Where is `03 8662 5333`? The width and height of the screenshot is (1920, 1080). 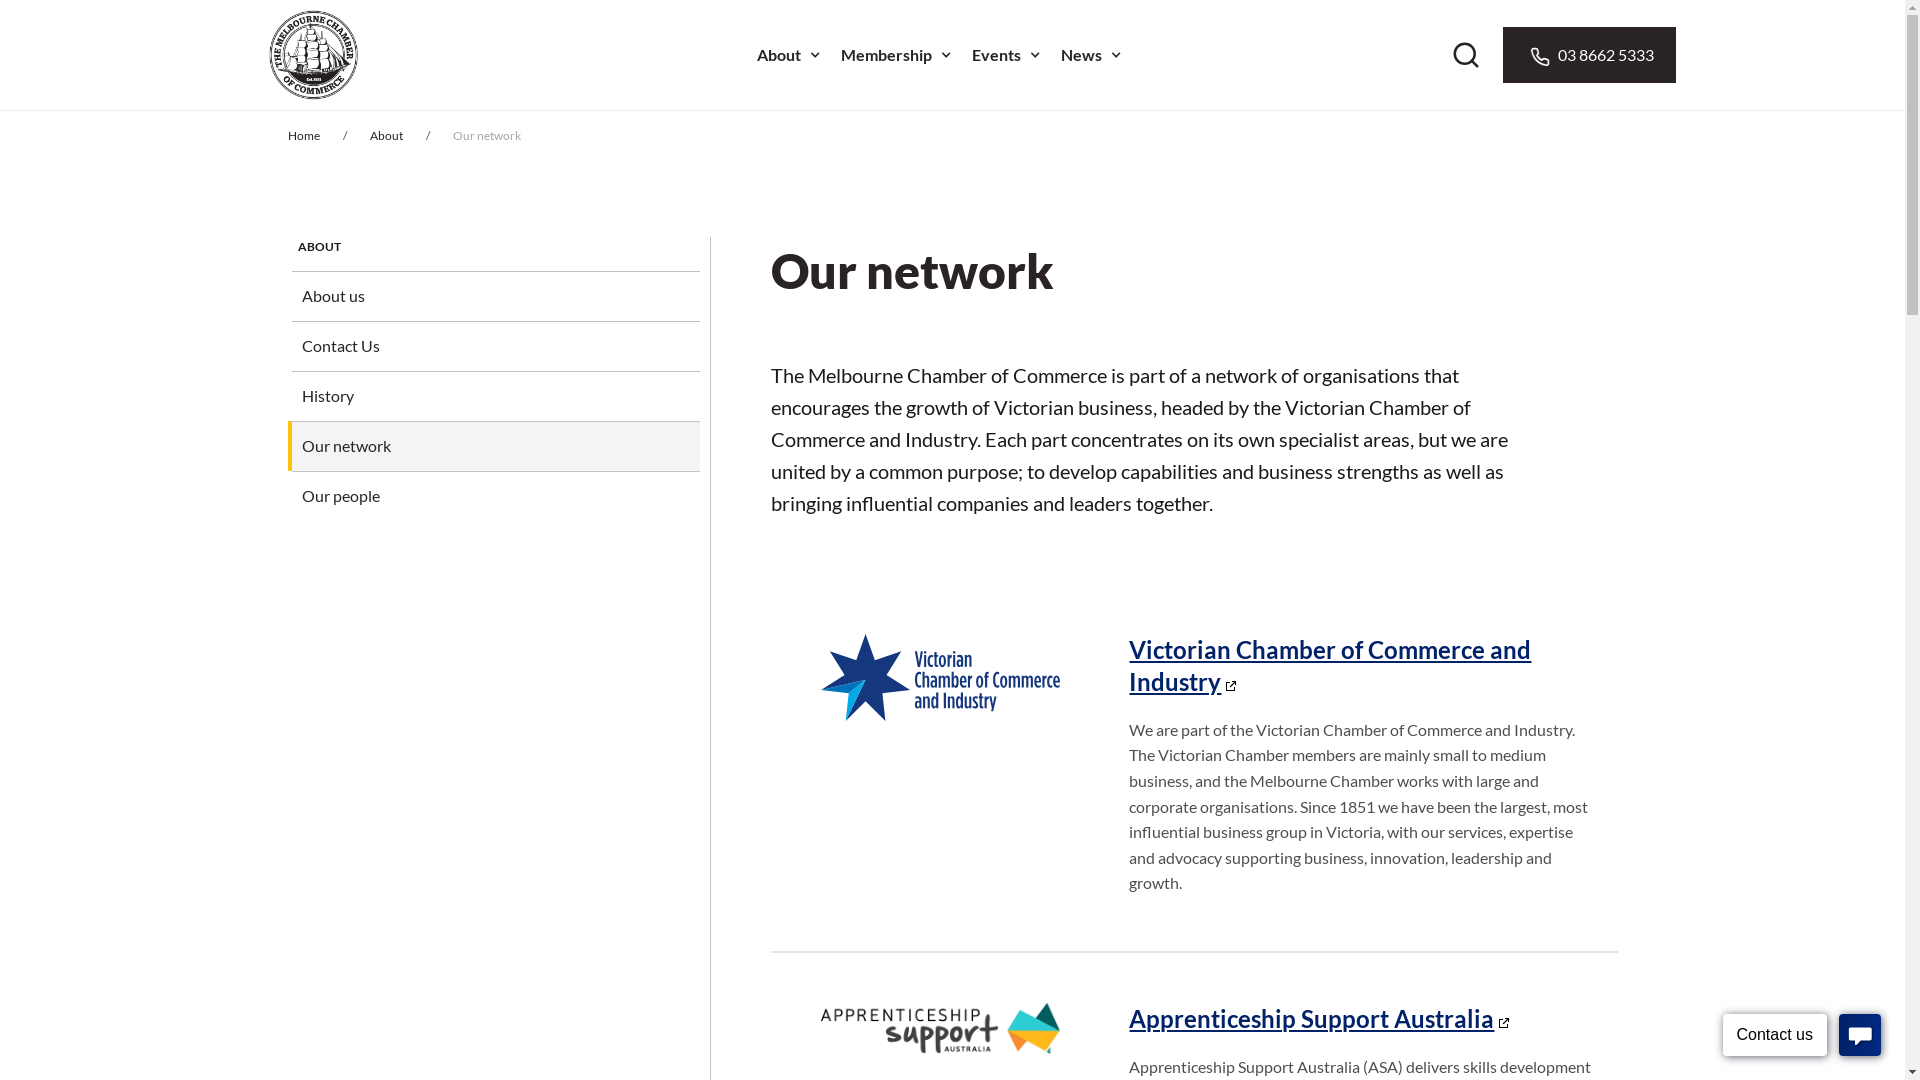 03 8662 5333 is located at coordinates (1588, 55).